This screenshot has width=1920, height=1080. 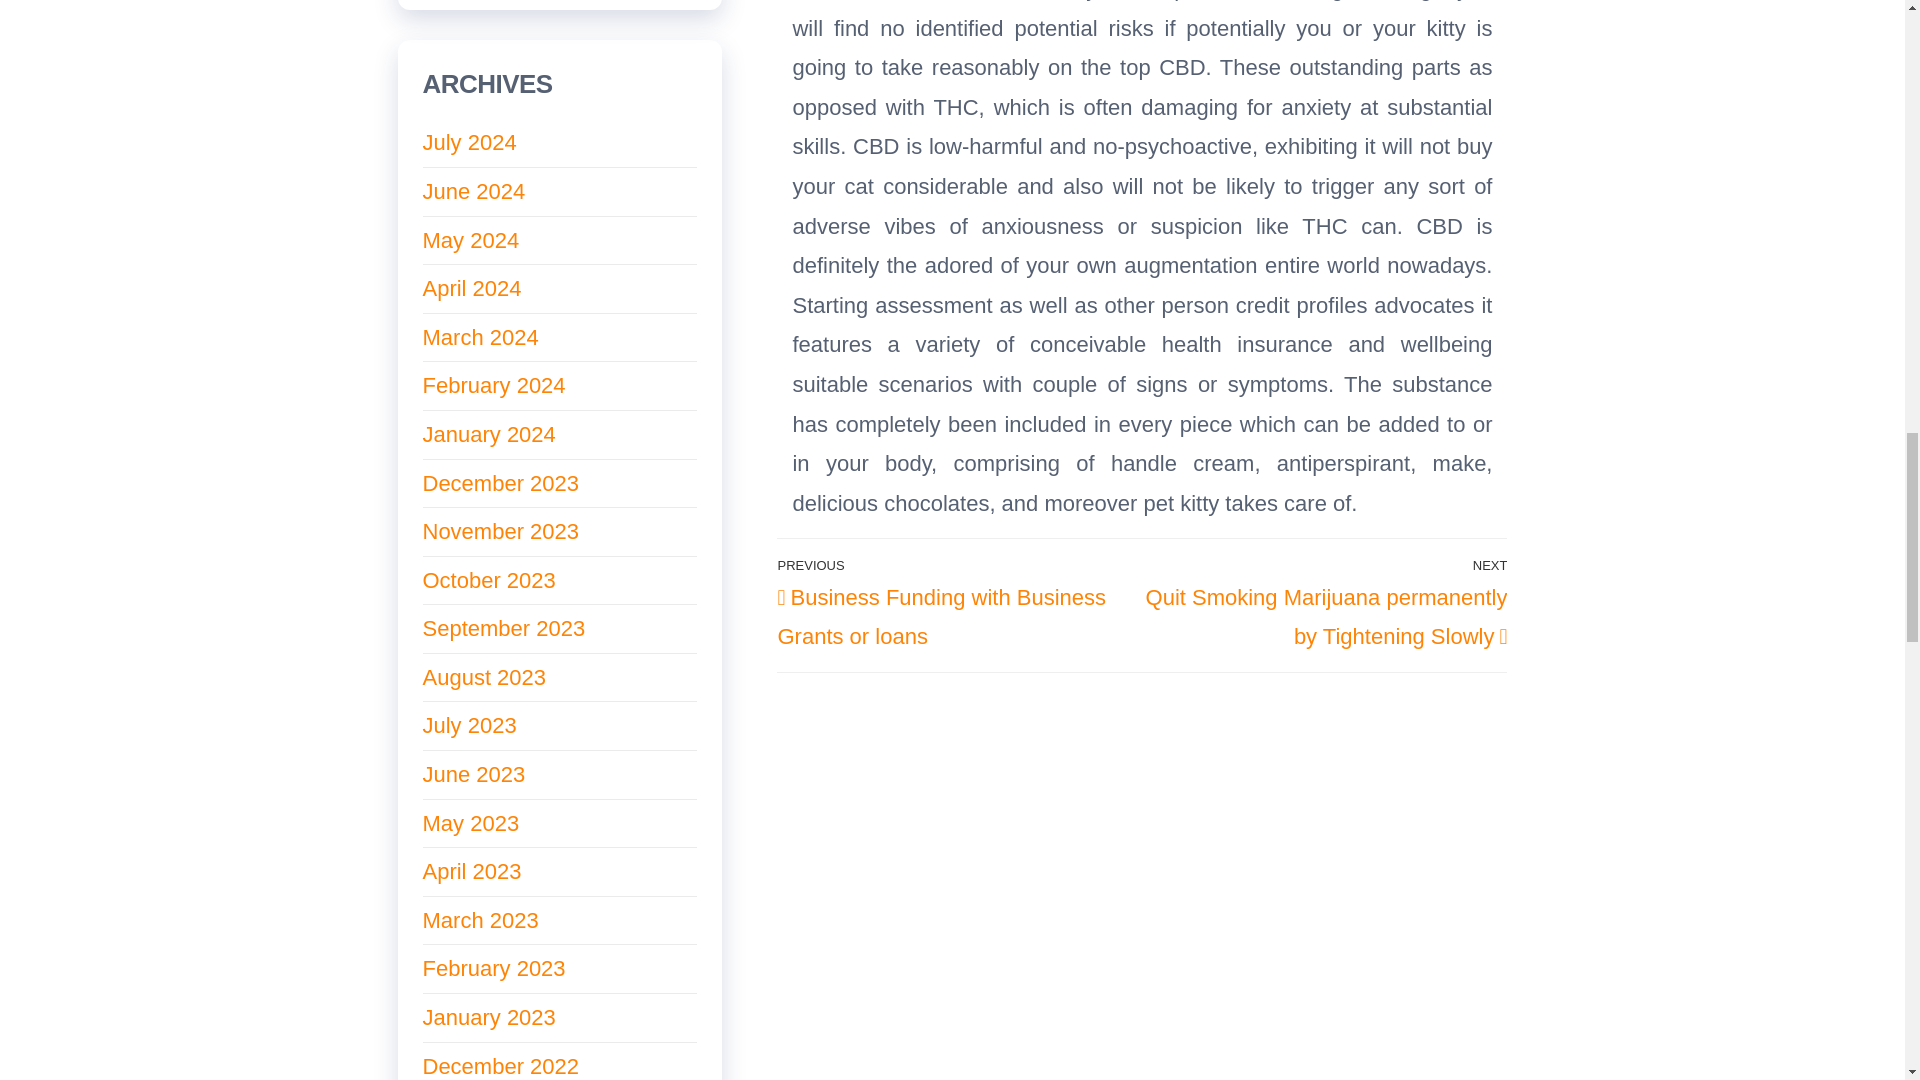 What do you see at coordinates (488, 434) in the screenshot?
I see `January 2024` at bounding box center [488, 434].